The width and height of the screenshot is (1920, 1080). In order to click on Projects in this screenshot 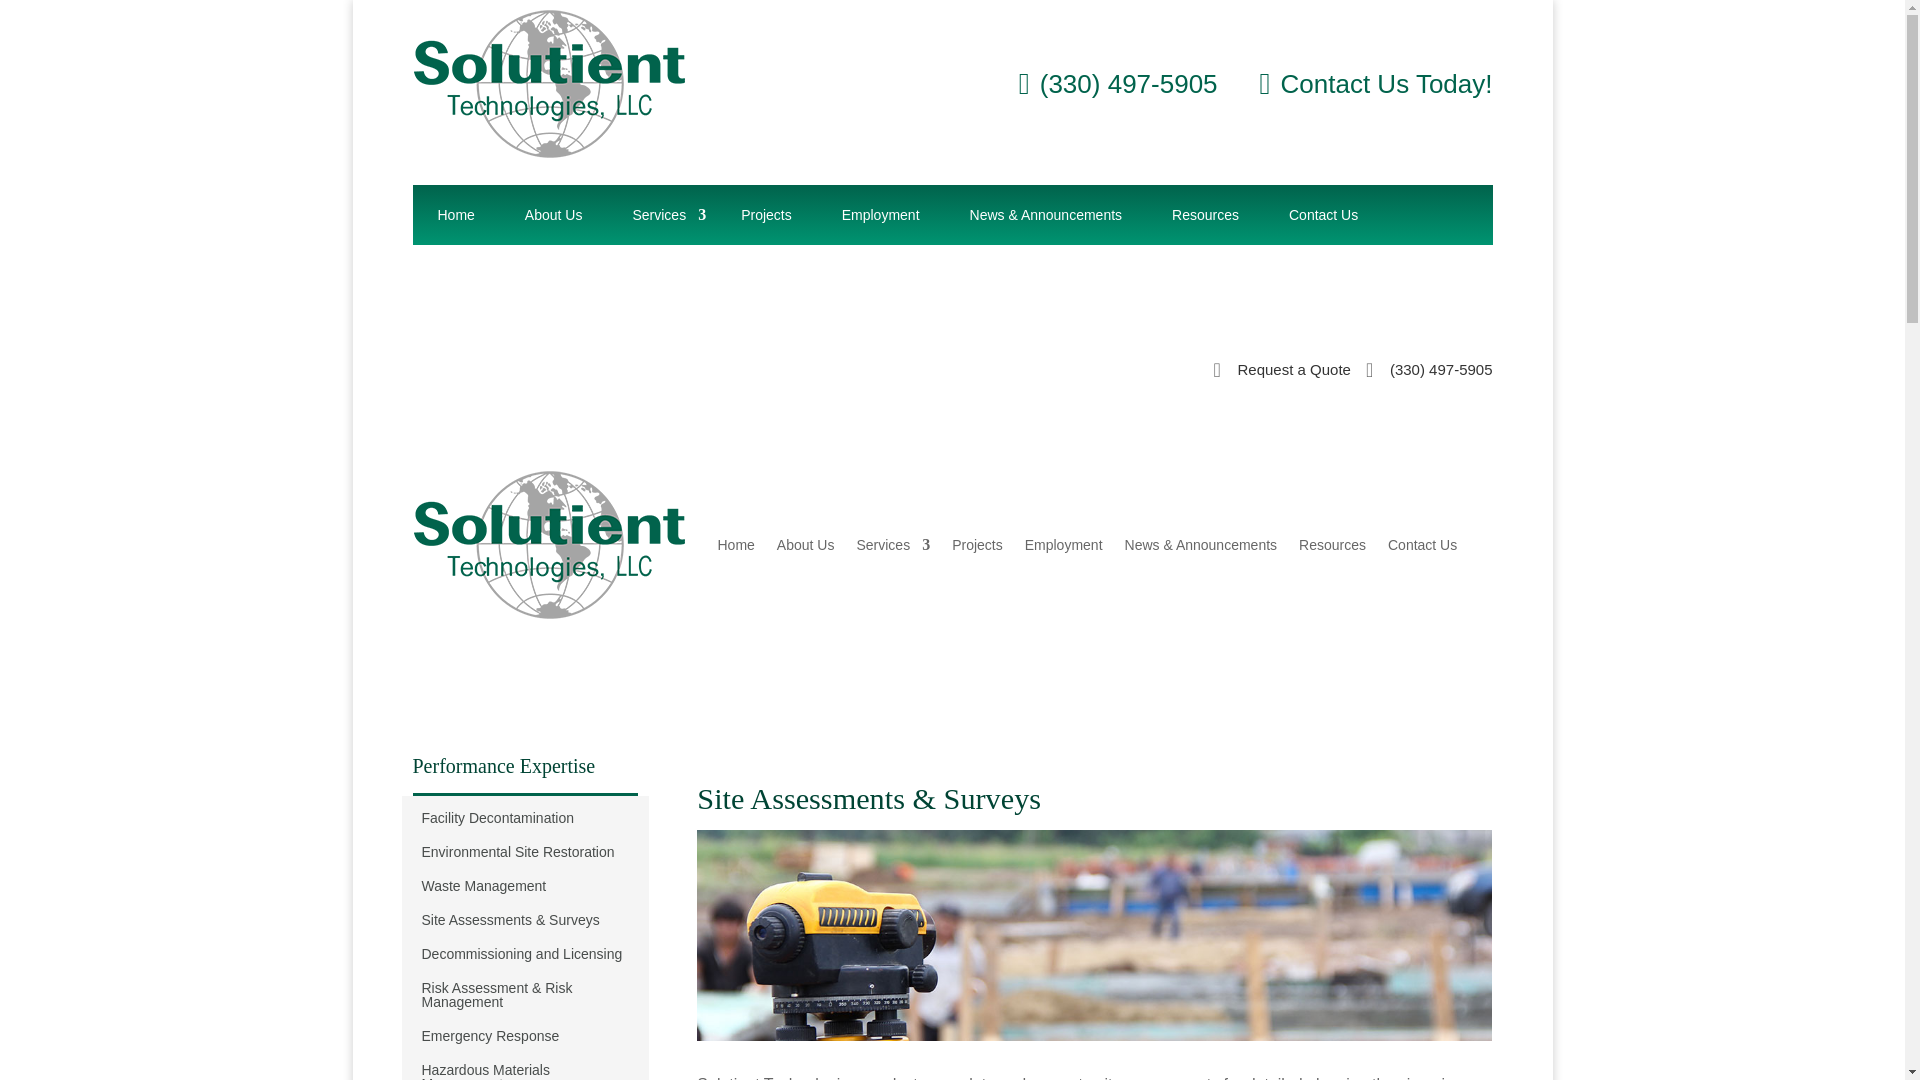, I will do `click(766, 214)`.